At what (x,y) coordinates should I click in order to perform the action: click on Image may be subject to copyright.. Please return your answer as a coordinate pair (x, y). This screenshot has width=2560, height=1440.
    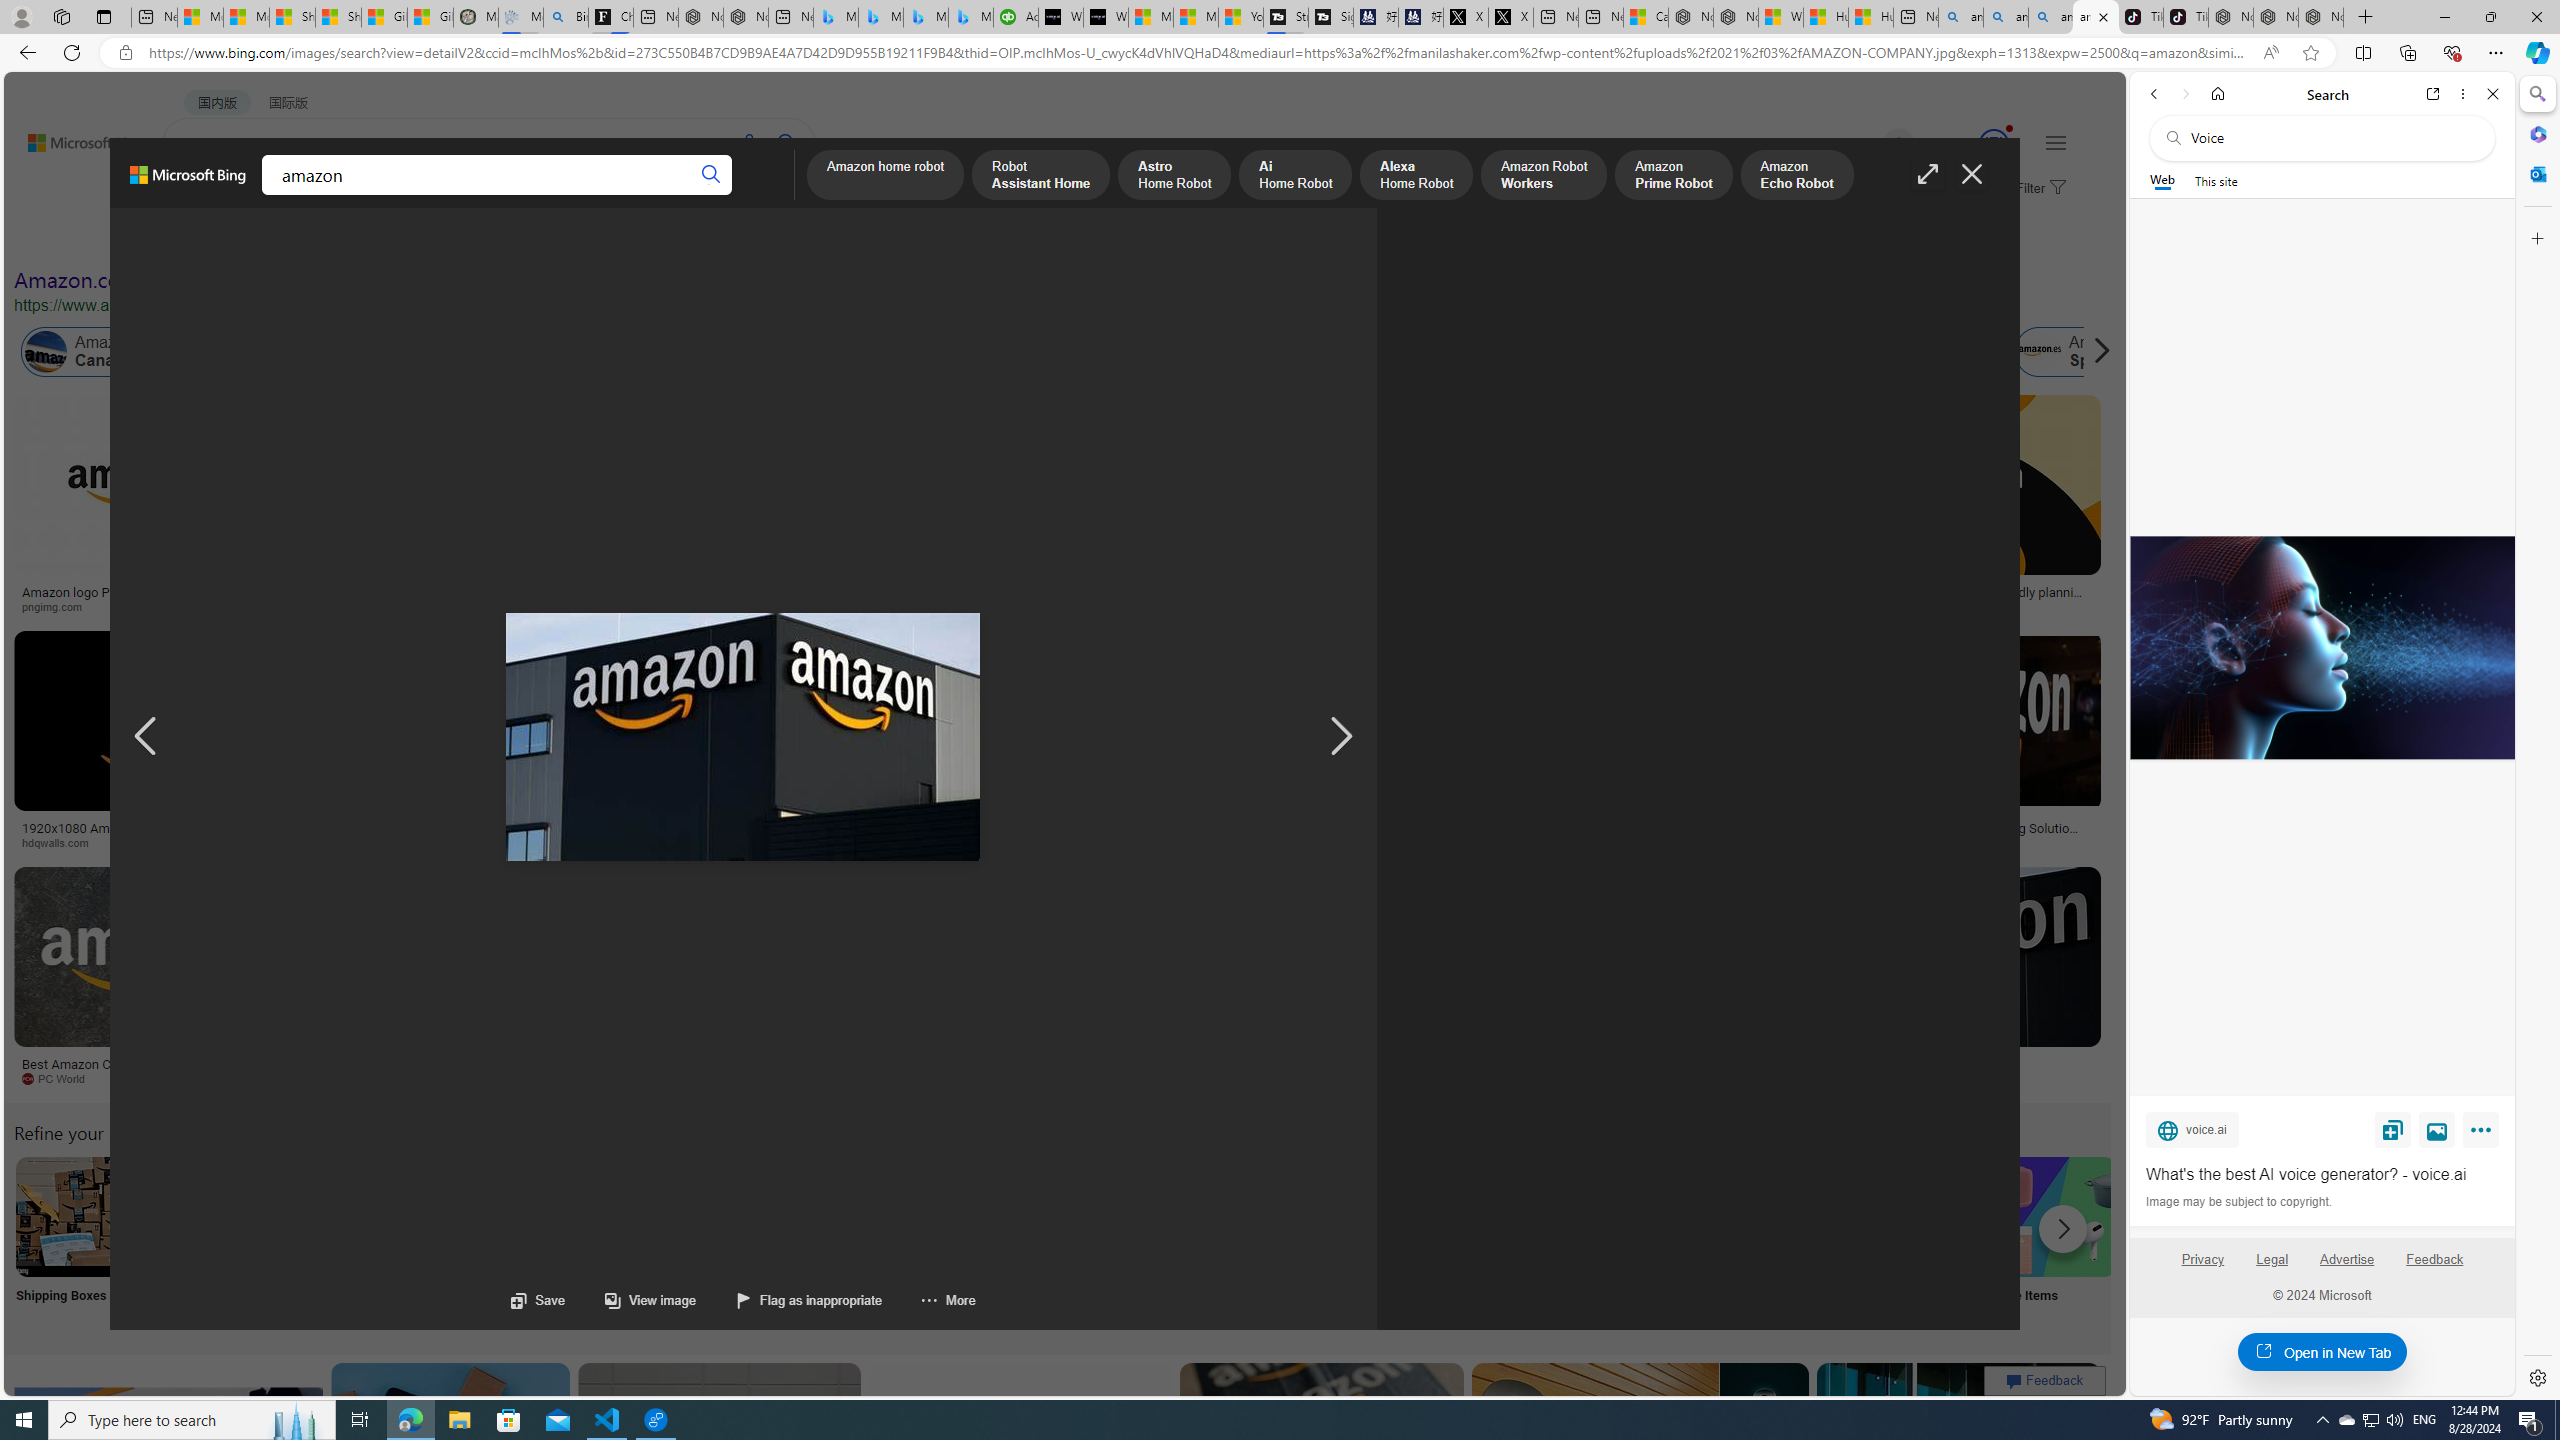
    Looking at the image, I should click on (2238, 1201).